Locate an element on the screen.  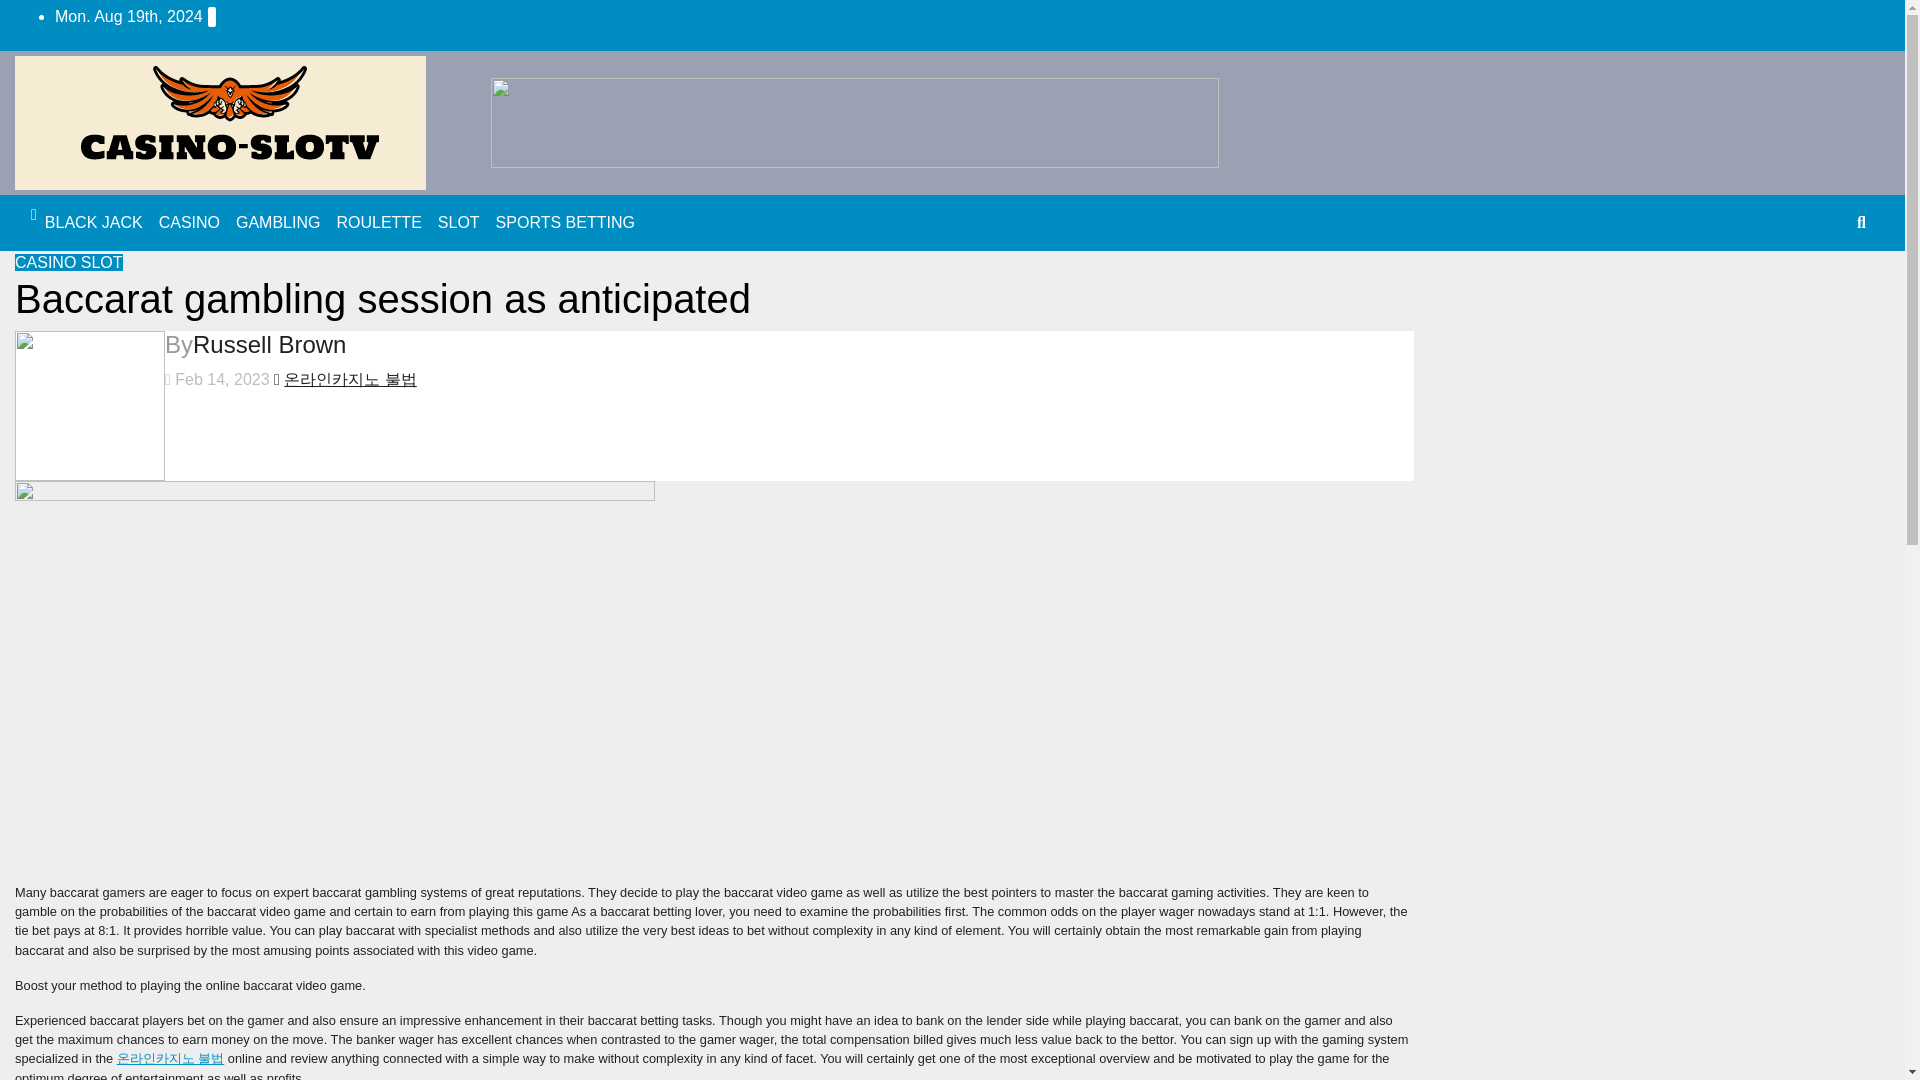
Permalink to: Baccarat gambling session as anticipated is located at coordinates (382, 298).